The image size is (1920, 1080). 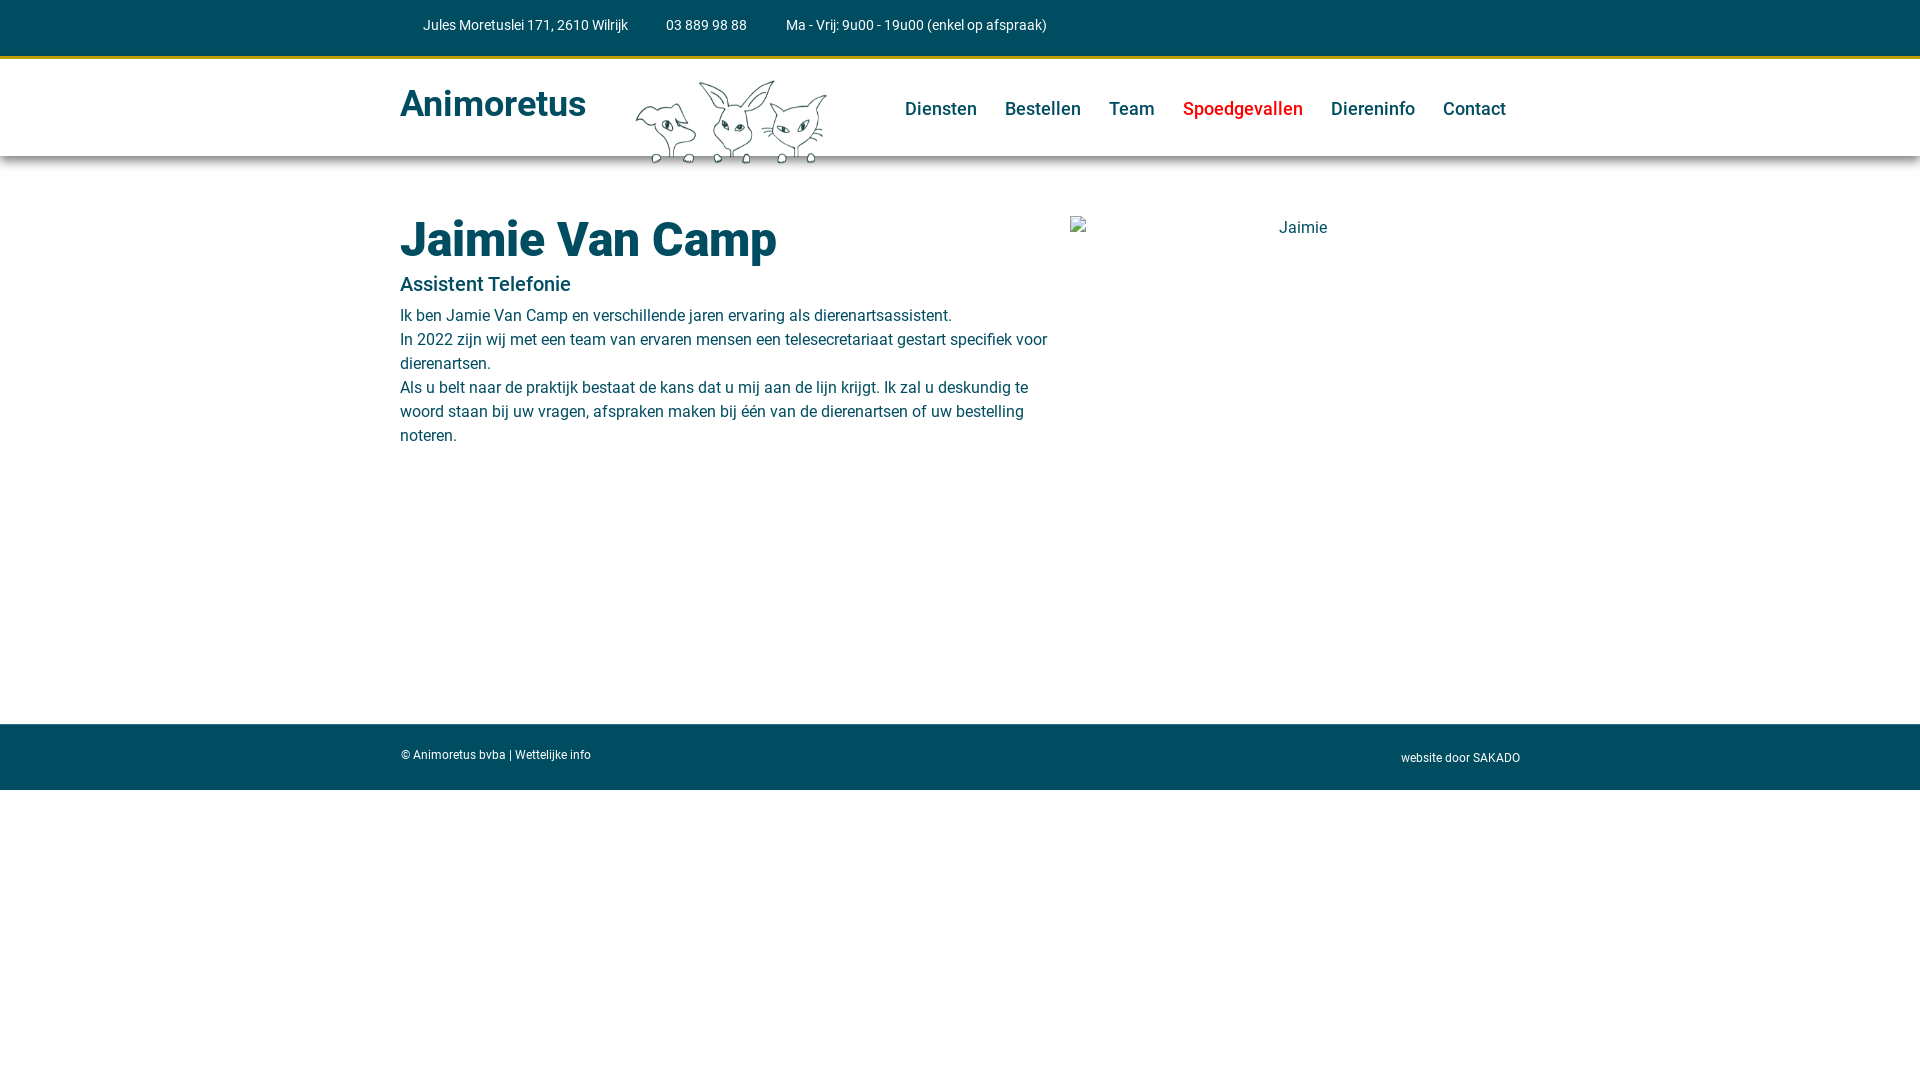 I want to click on Spoedgevallen, so click(x=1243, y=109).